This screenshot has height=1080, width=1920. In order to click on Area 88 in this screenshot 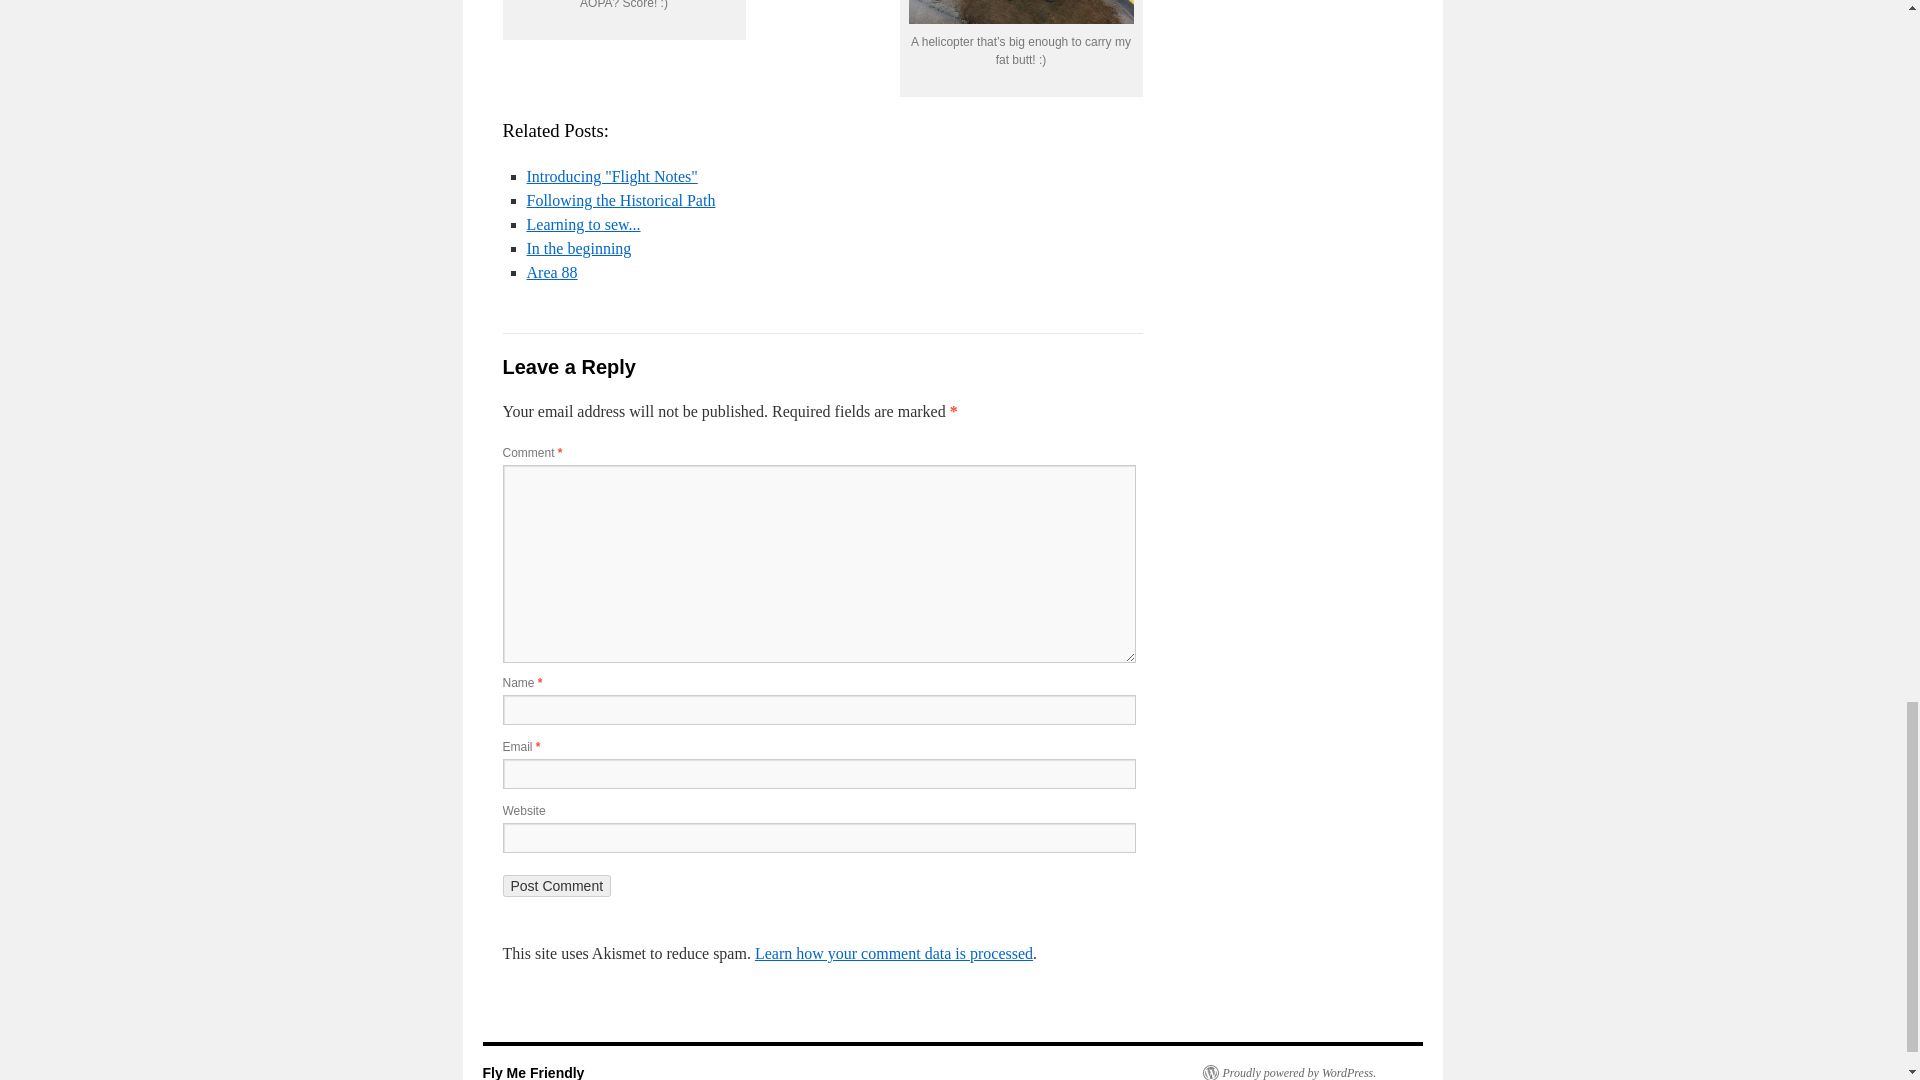, I will do `click(552, 272)`.